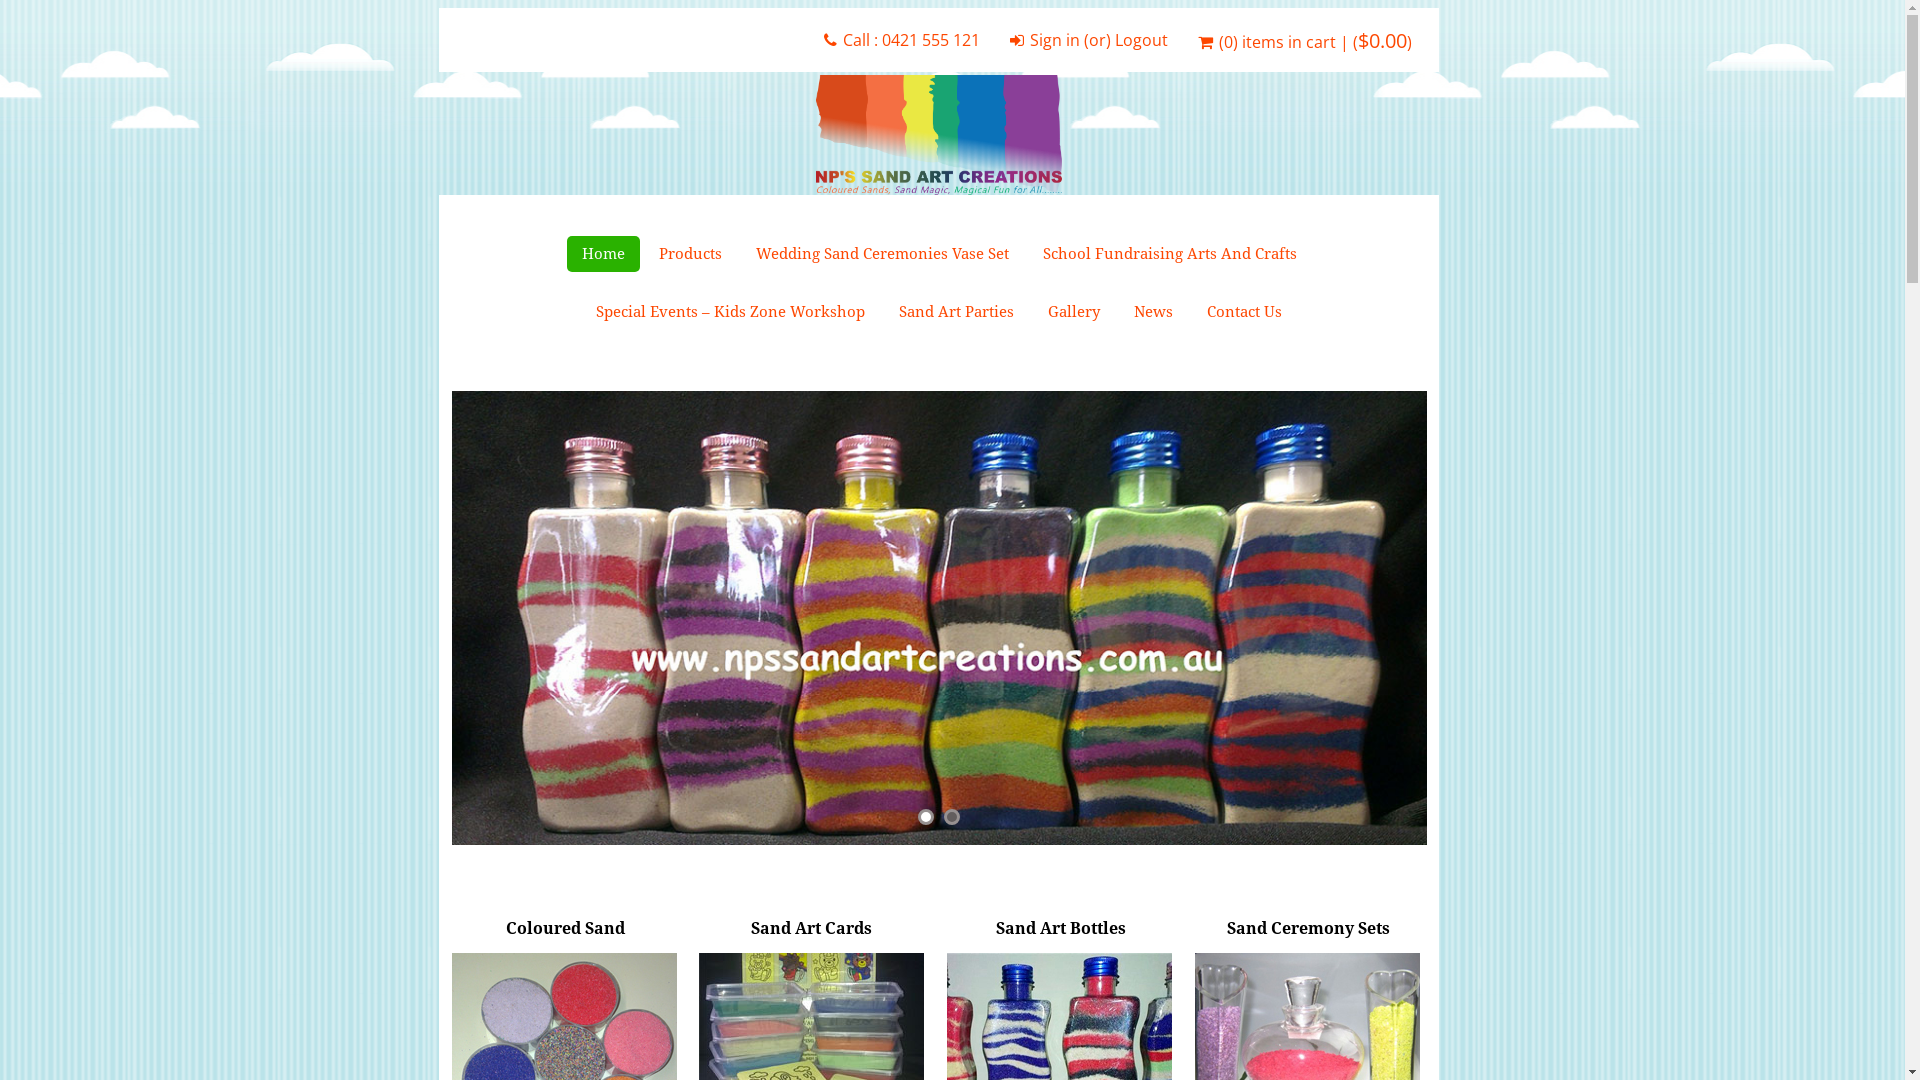 The height and width of the screenshot is (1080, 1920). What do you see at coordinates (1074, 312) in the screenshot?
I see `Gallery` at bounding box center [1074, 312].